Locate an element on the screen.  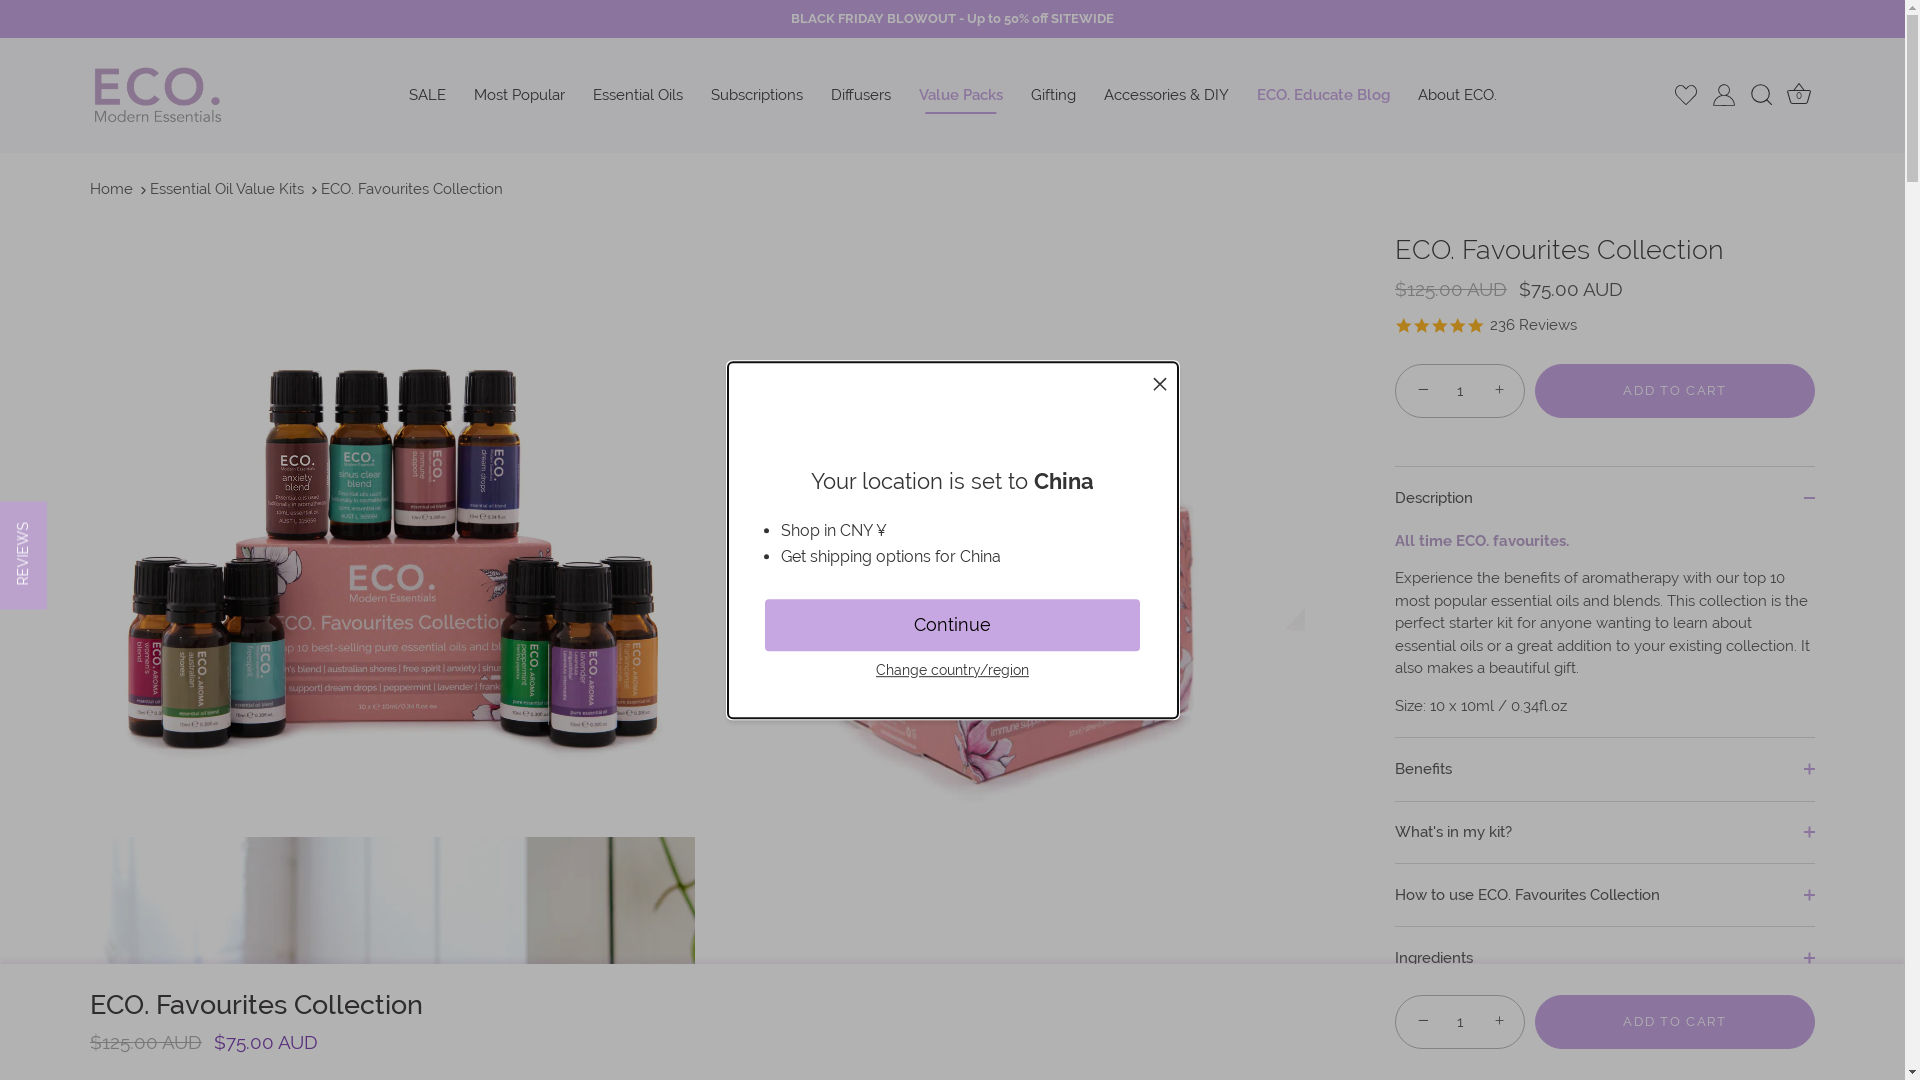
Gifting is located at coordinates (1052, 95).